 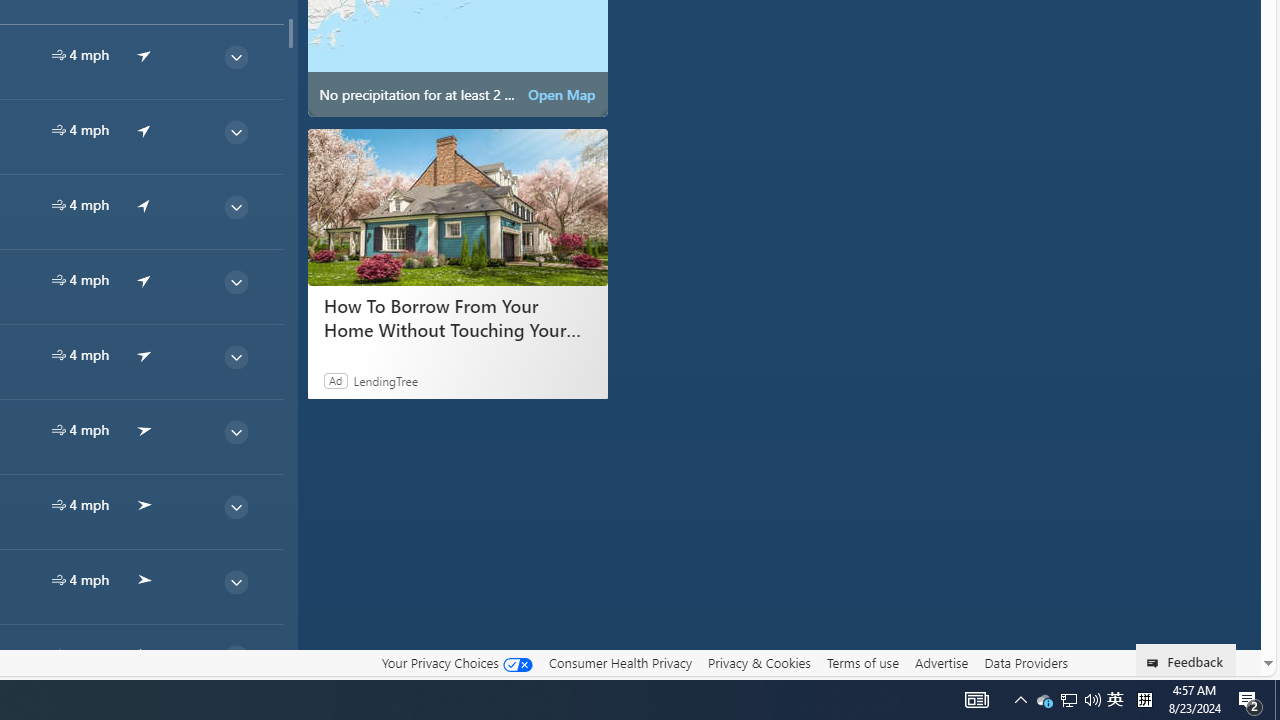 What do you see at coordinates (1156, 663) in the screenshot?
I see `Class: feedback_link_icon-DS-EntryPoint1-1` at bounding box center [1156, 663].